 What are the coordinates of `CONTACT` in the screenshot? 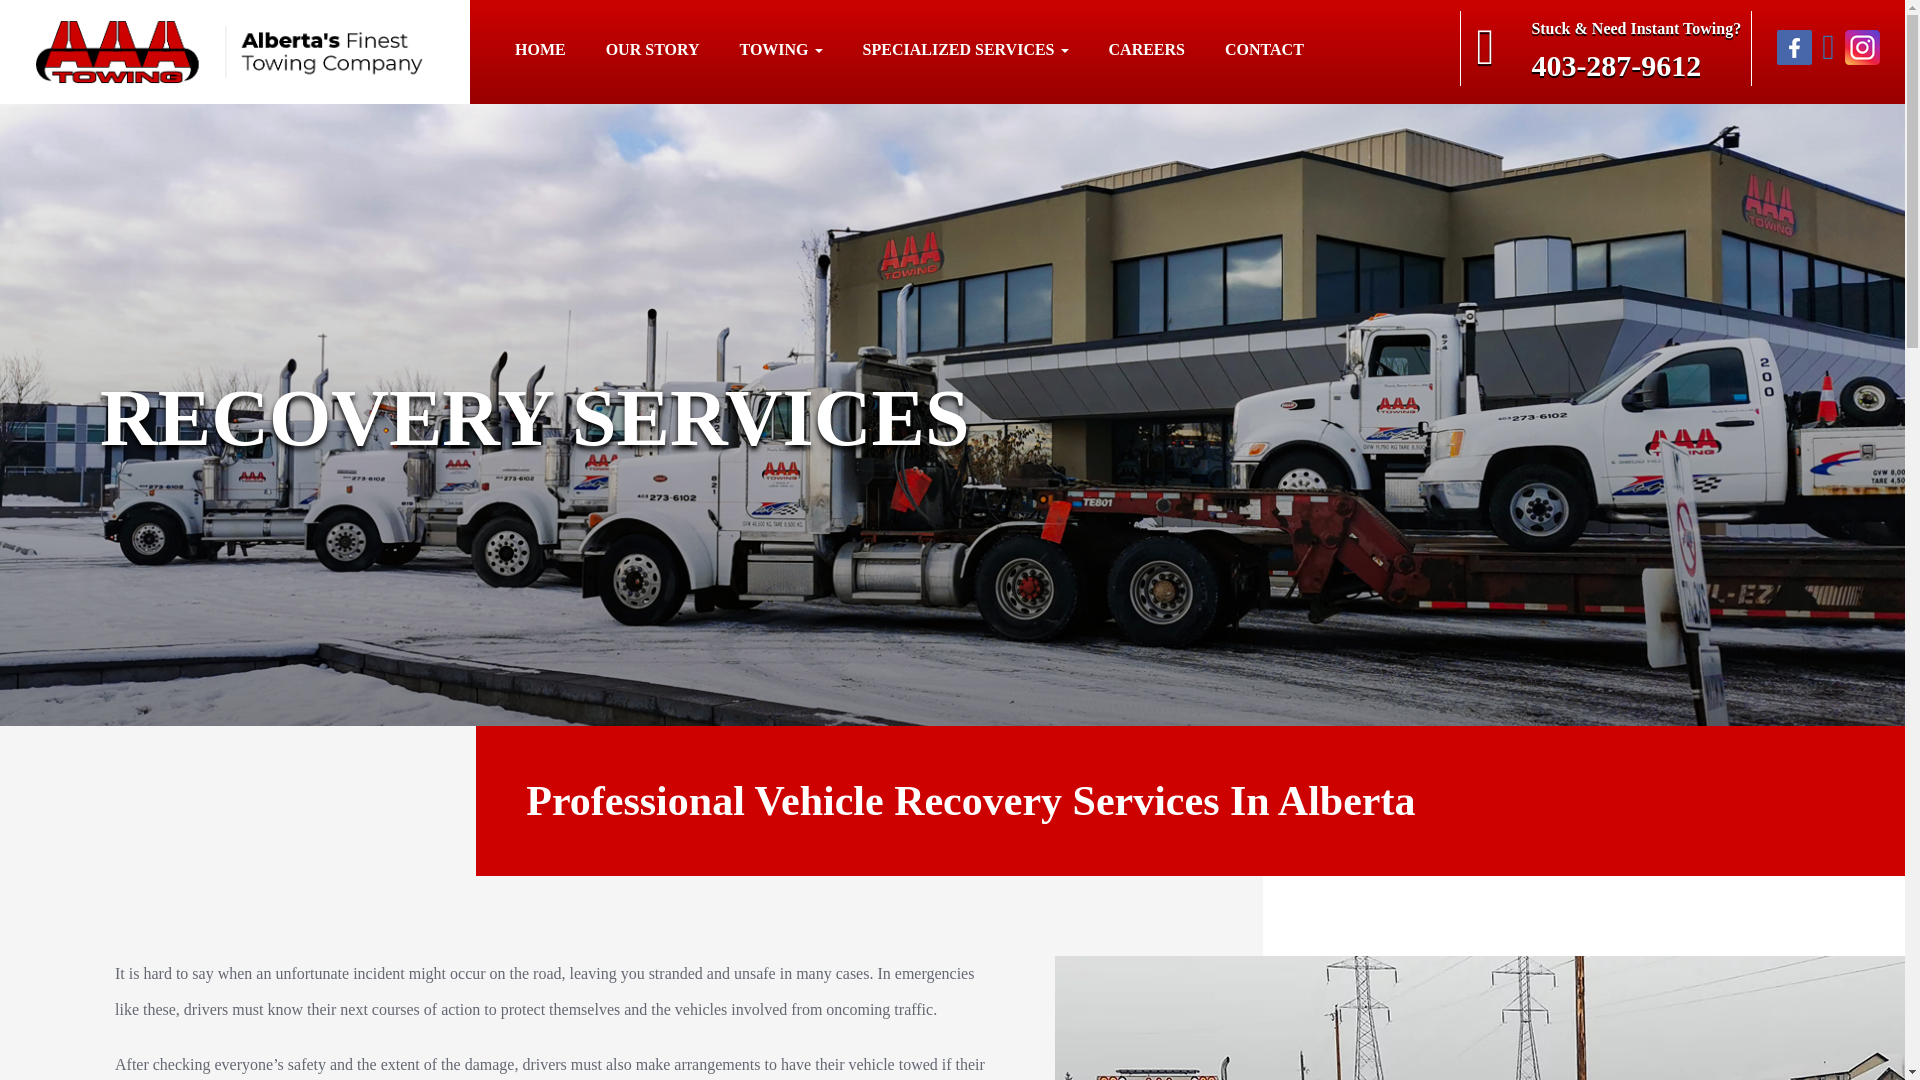 It's located at (1264, 50).